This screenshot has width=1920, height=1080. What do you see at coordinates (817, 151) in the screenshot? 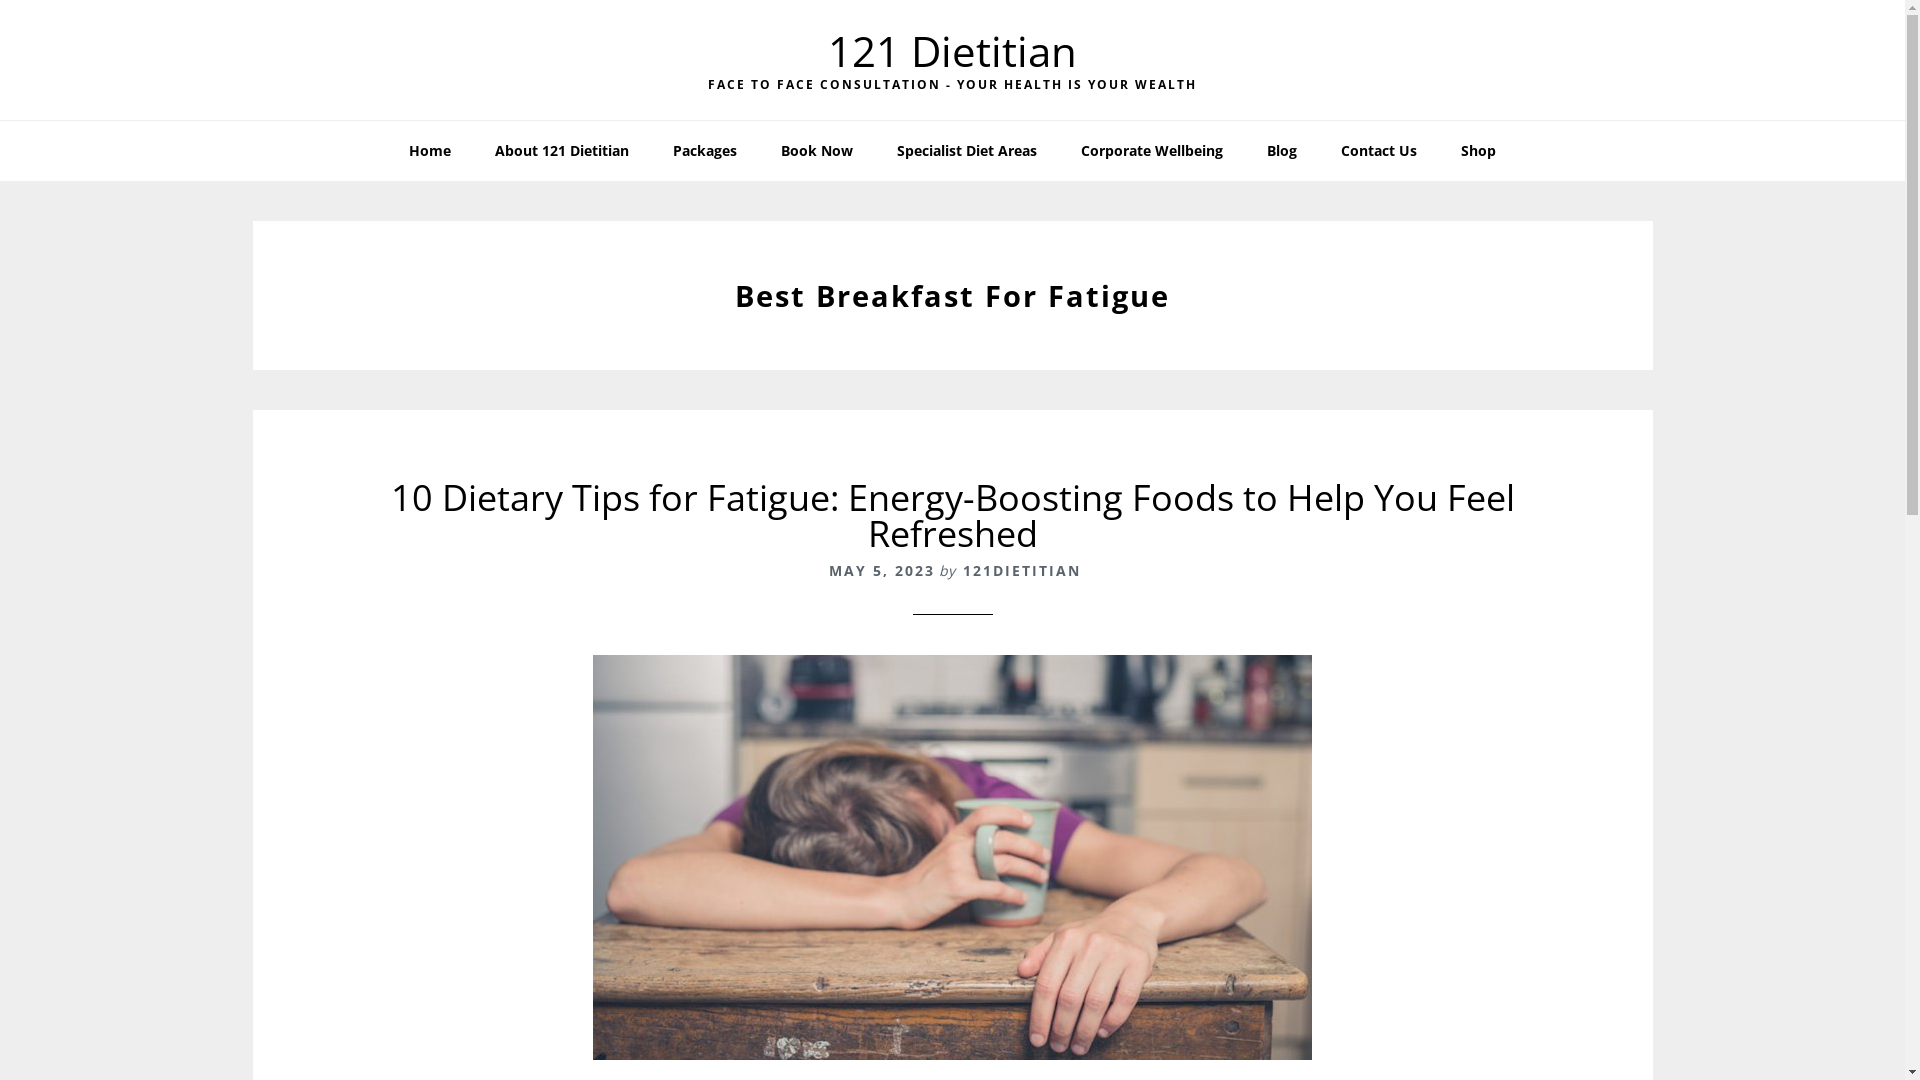
I see `Book Now` at bounding box center [817, 151].